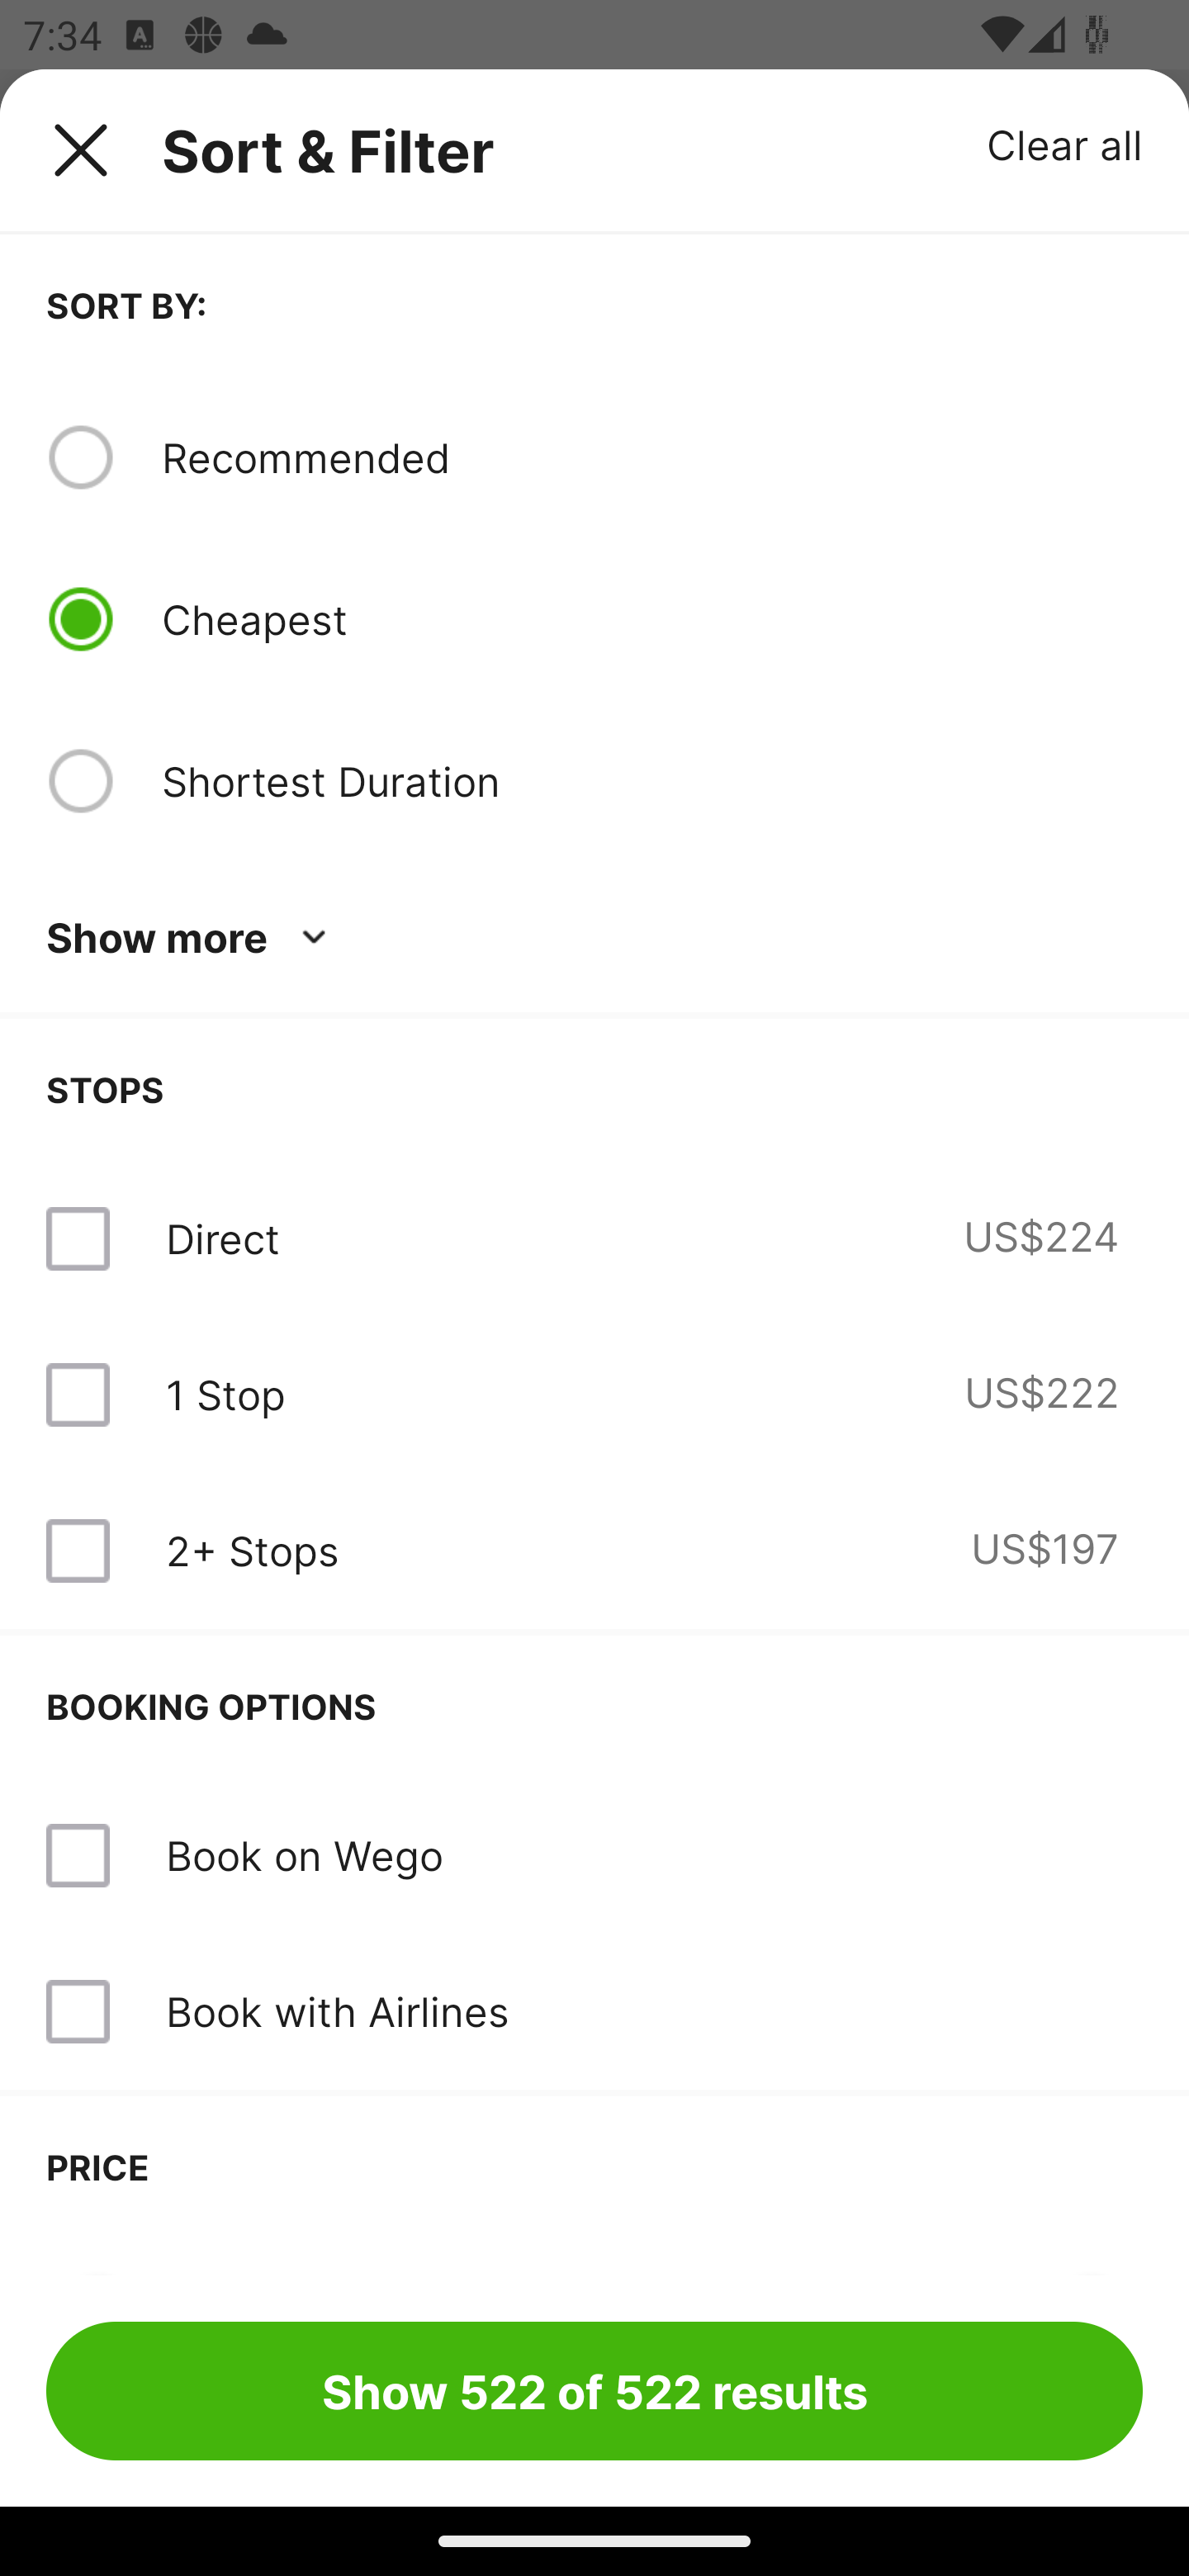 The height and width of the screenshot is (2576, 1189). What do you see at coordinates (192, 938) in the screenshot?
I see `Show more` at bounding box center [192, 938].